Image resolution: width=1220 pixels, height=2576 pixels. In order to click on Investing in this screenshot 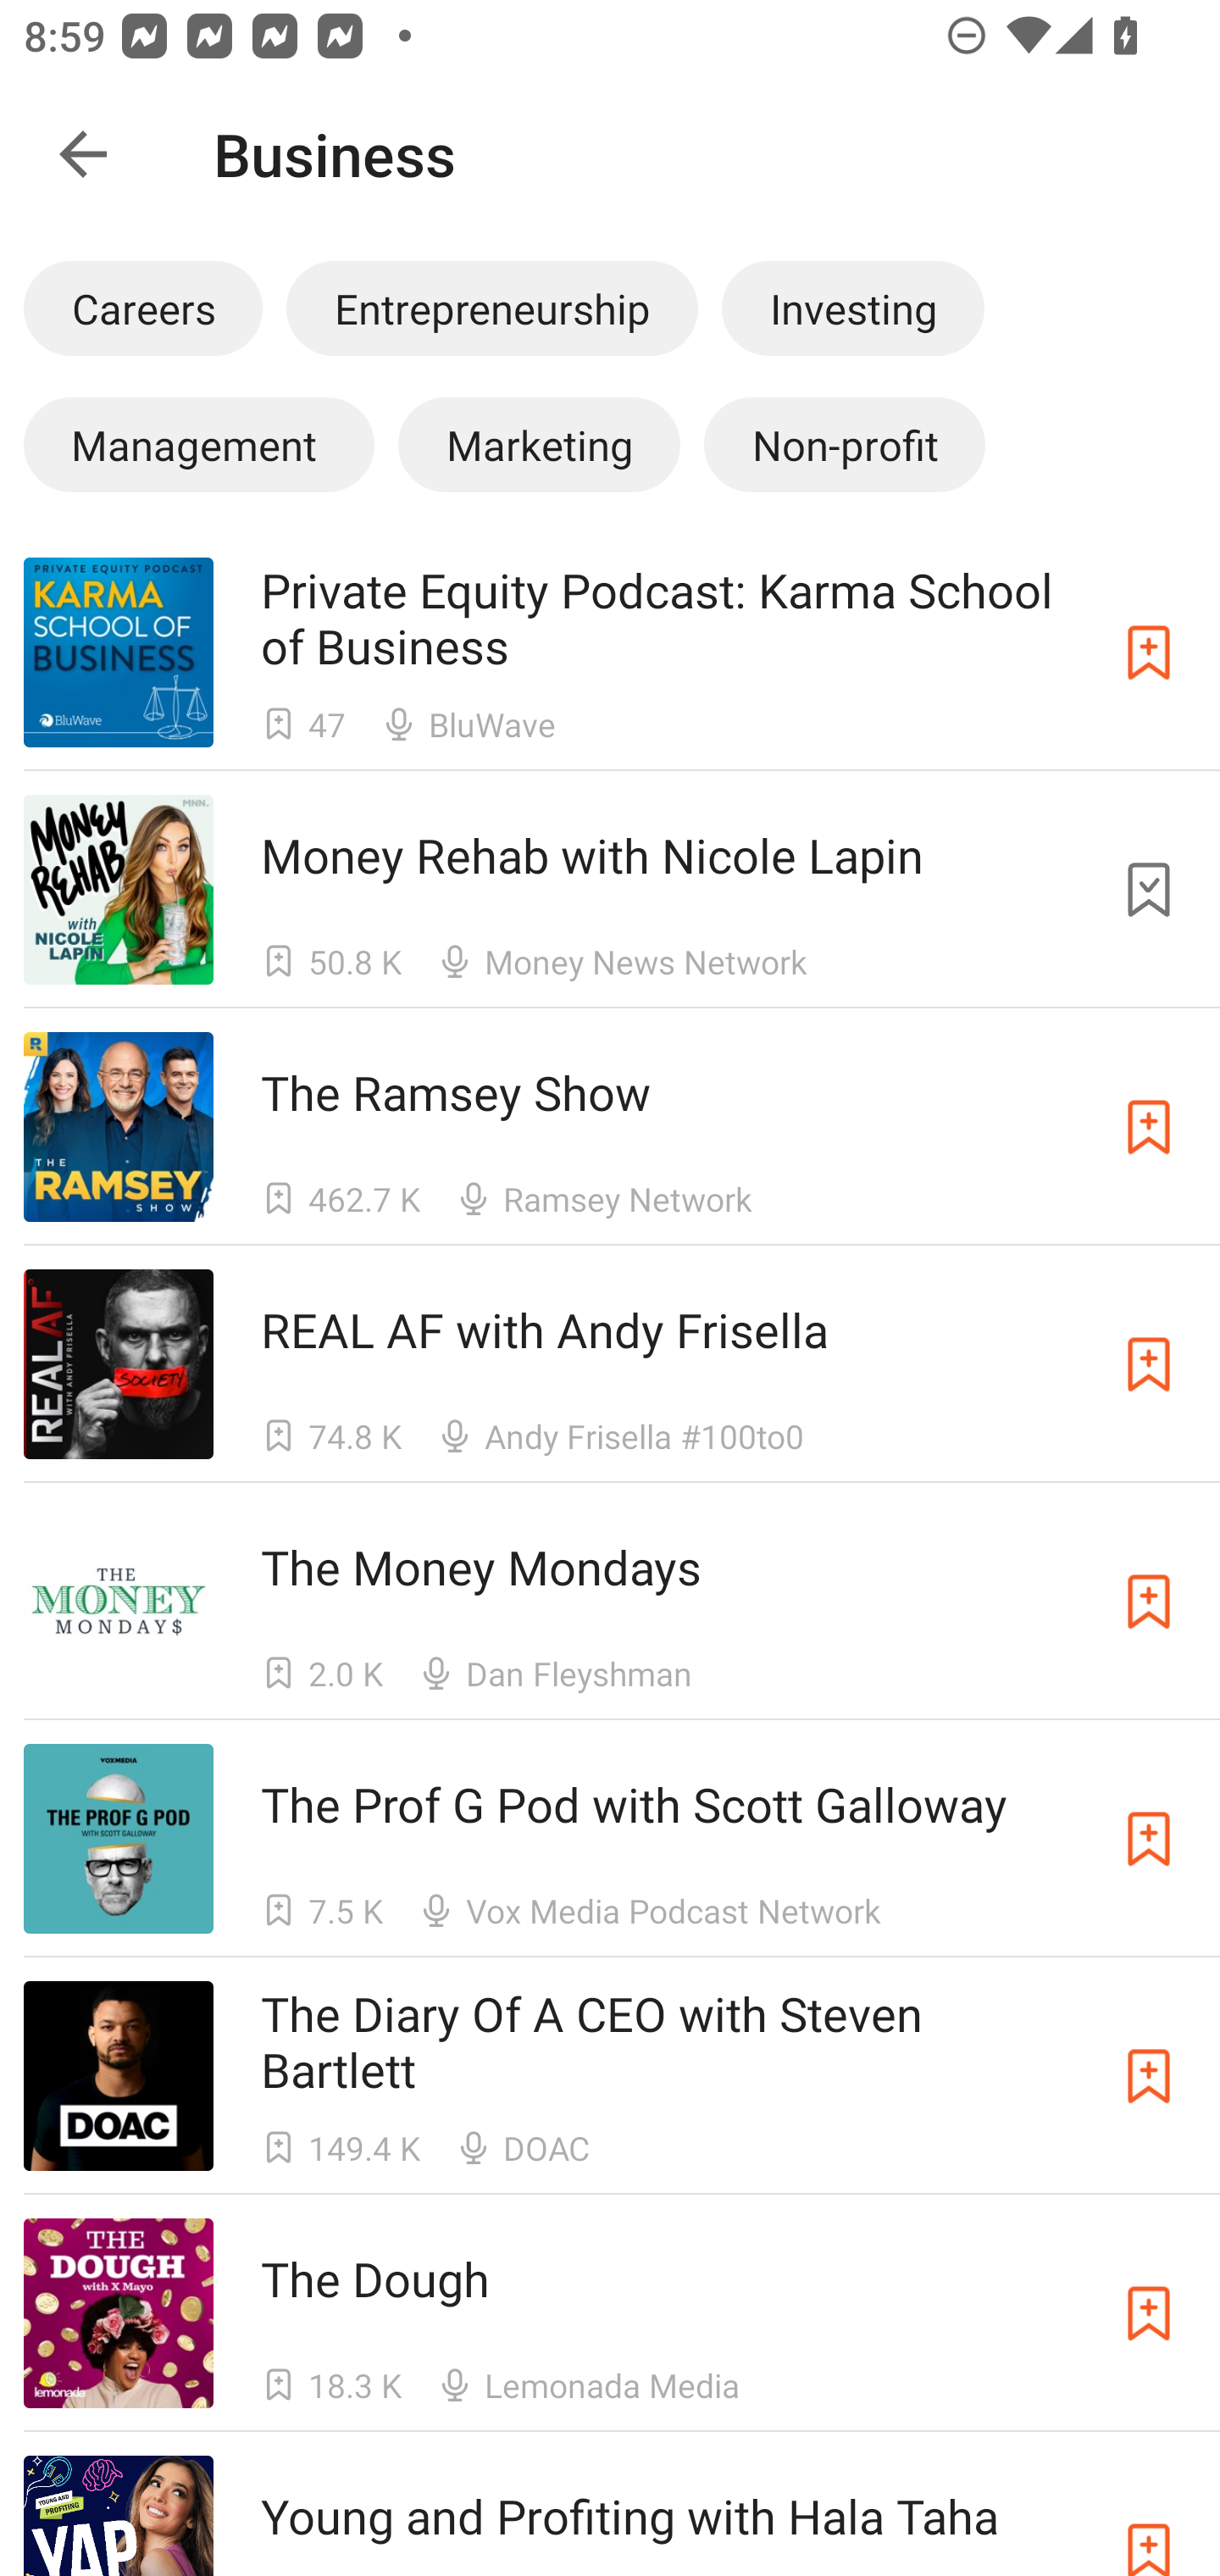, I will do `click(853, 308)`.